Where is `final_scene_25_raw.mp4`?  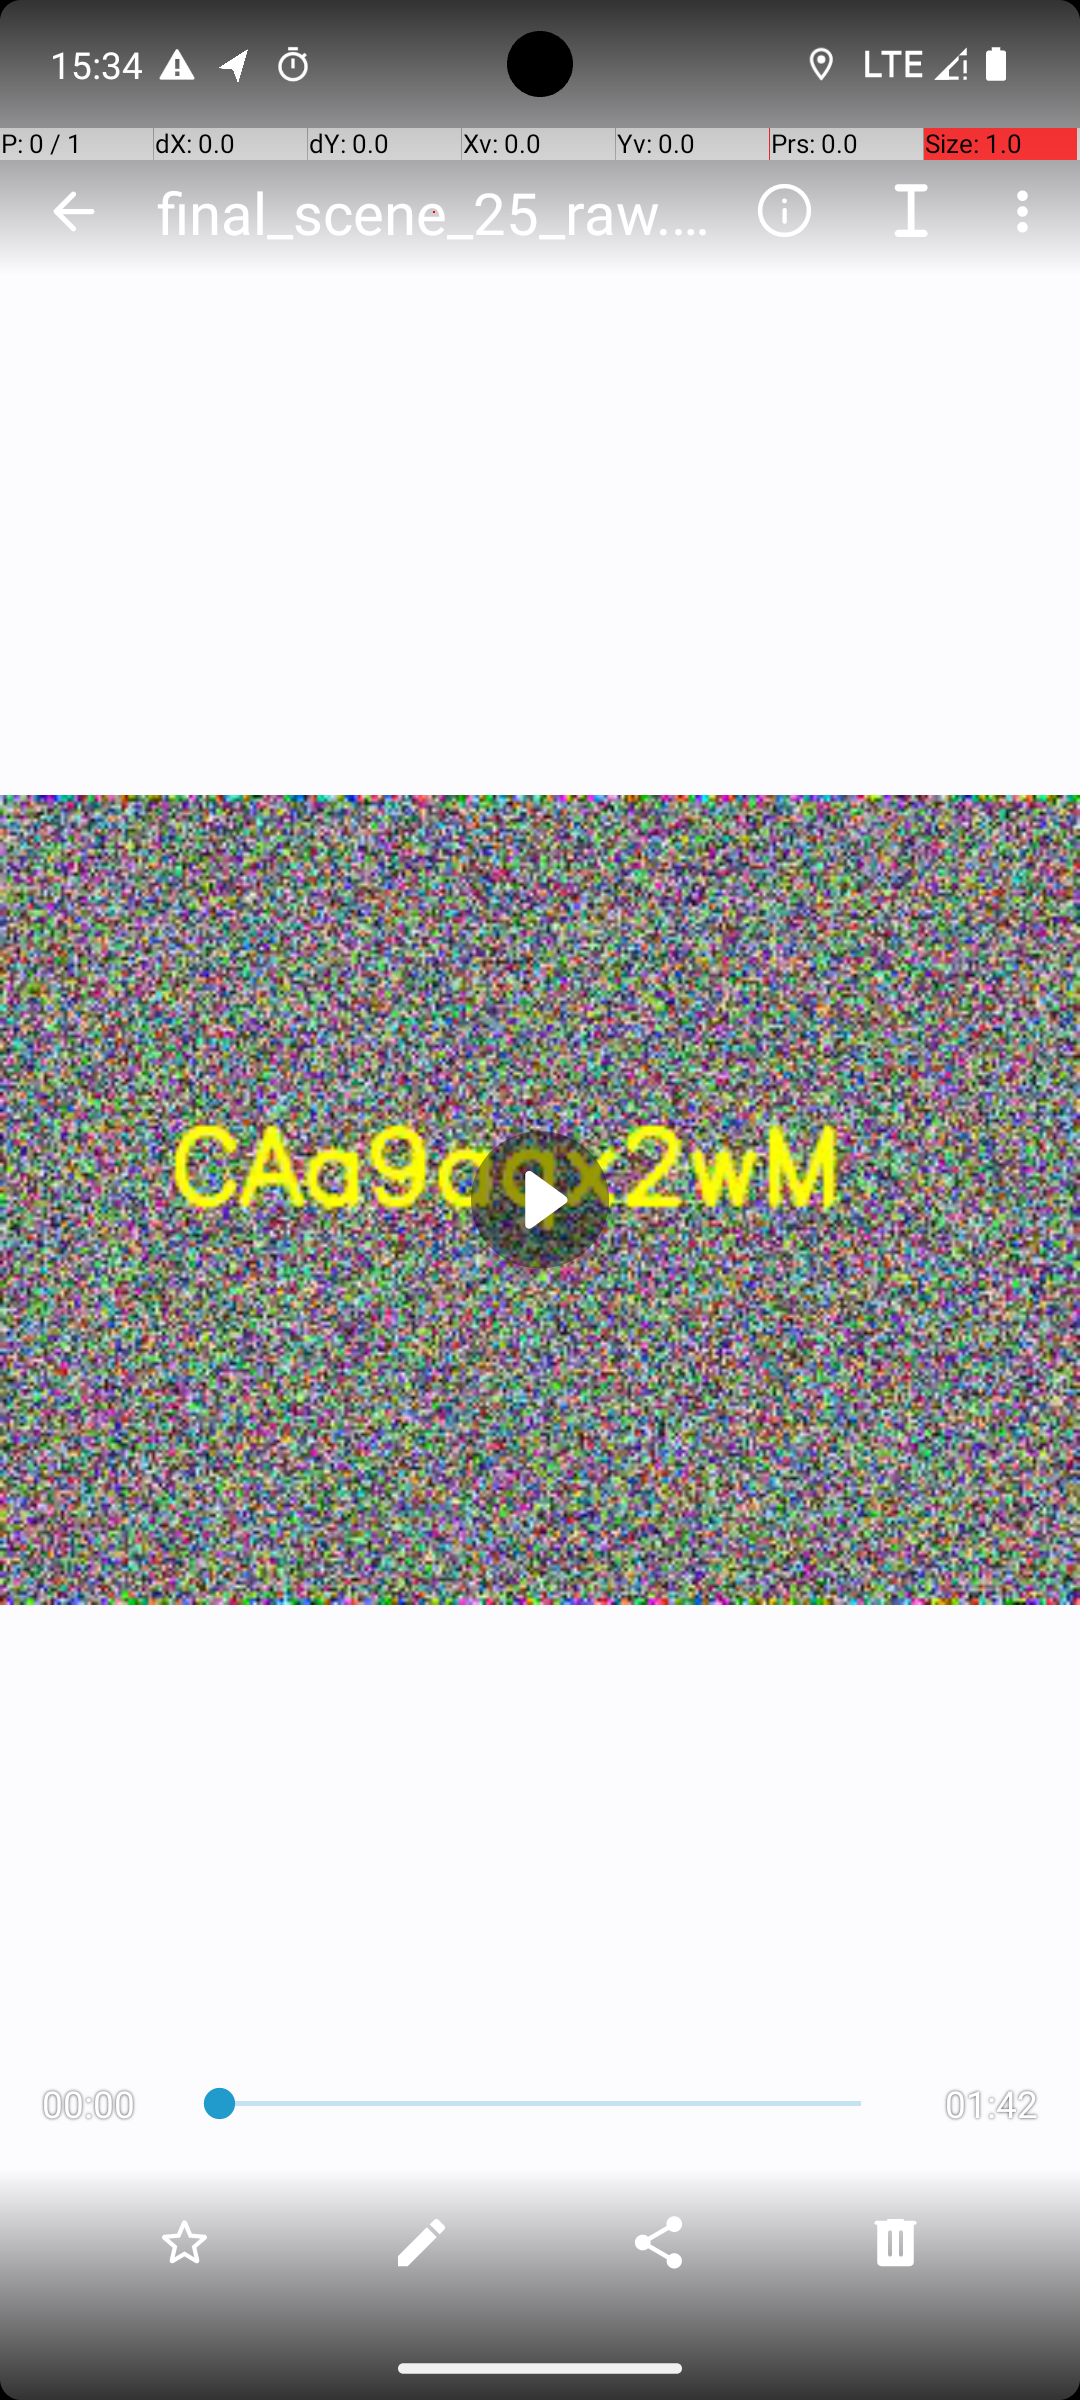
final_scene_25_raw.mp4 is located at coordinates (434, 212).